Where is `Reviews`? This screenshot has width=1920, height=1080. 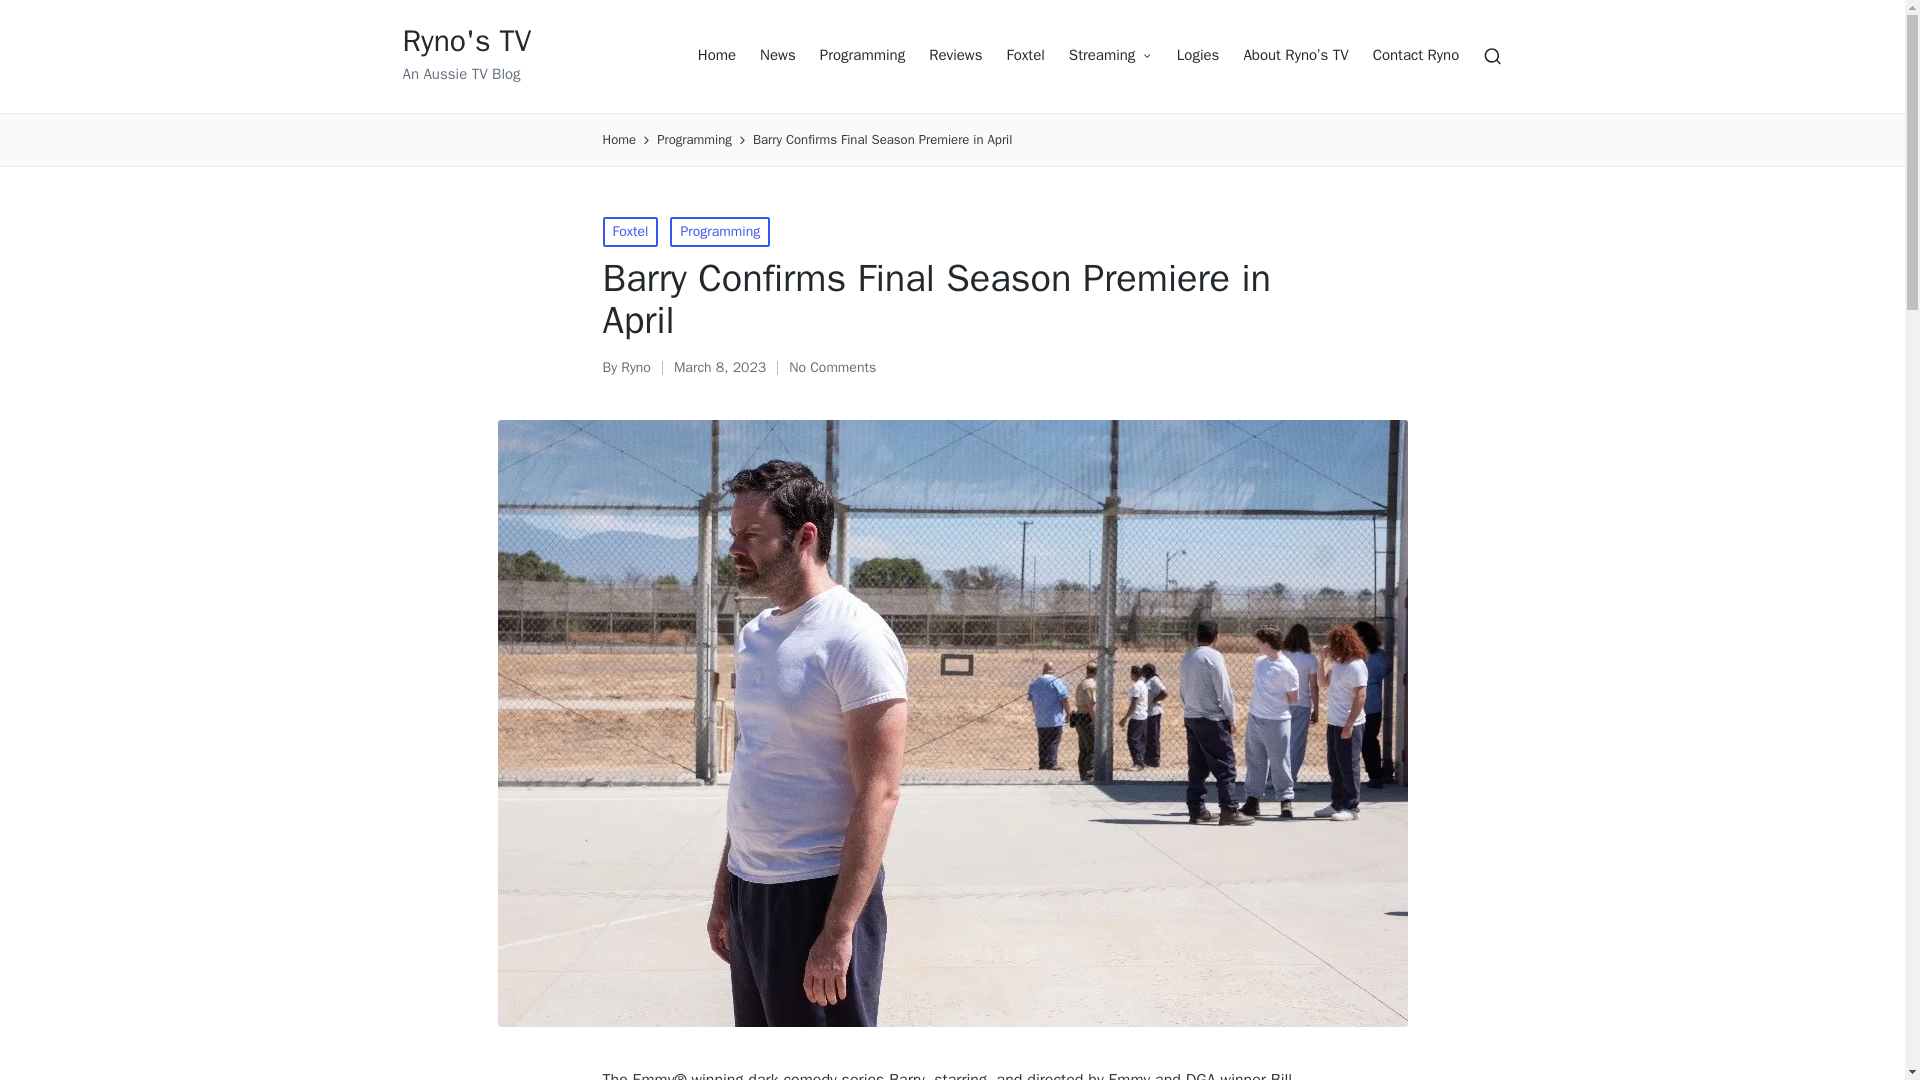 Reviews is located at coordinates (955, 56).